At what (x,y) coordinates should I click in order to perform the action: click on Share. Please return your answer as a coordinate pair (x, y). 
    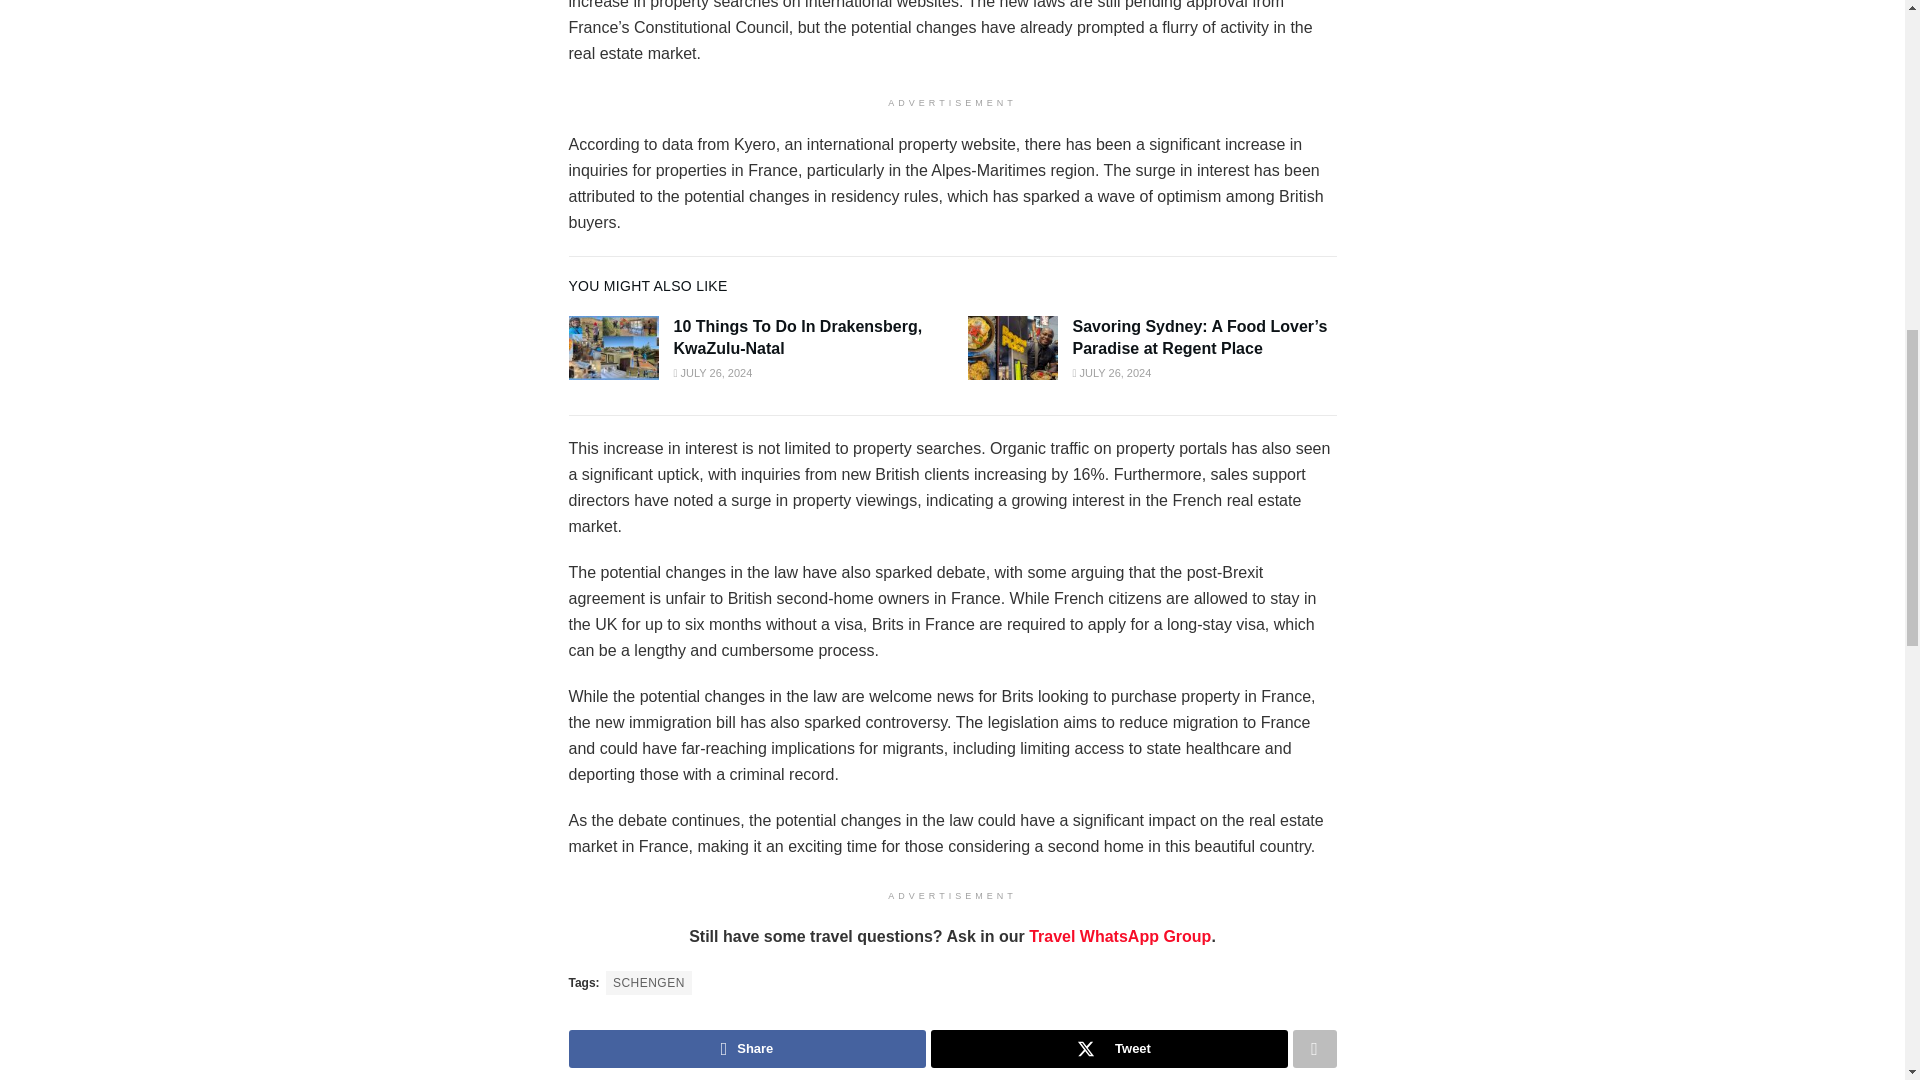
    Looking at the image, I should click on (746, 1049).